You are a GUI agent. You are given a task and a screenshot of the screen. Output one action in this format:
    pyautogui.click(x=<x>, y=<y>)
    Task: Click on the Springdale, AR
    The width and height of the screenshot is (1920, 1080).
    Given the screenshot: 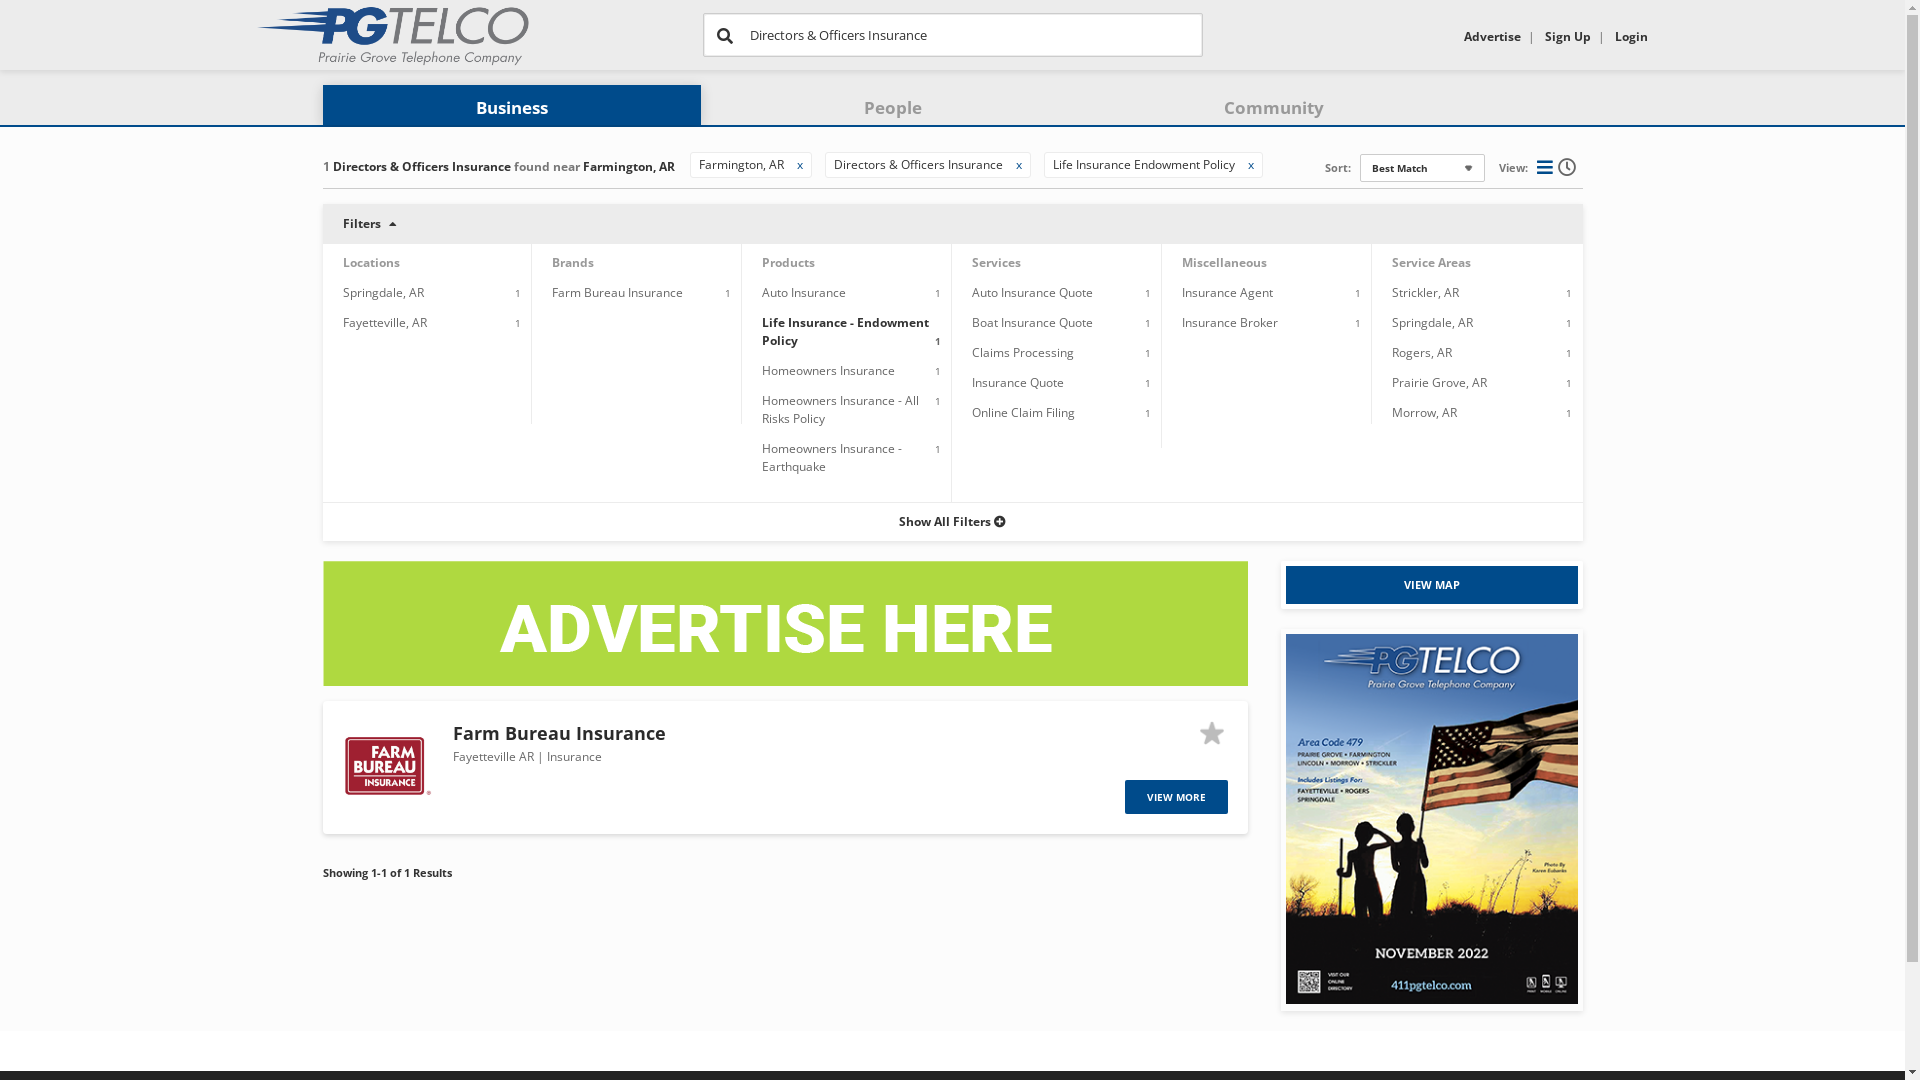 What is the action you would take?
    pyautogui.click(x=382, y=292)
    